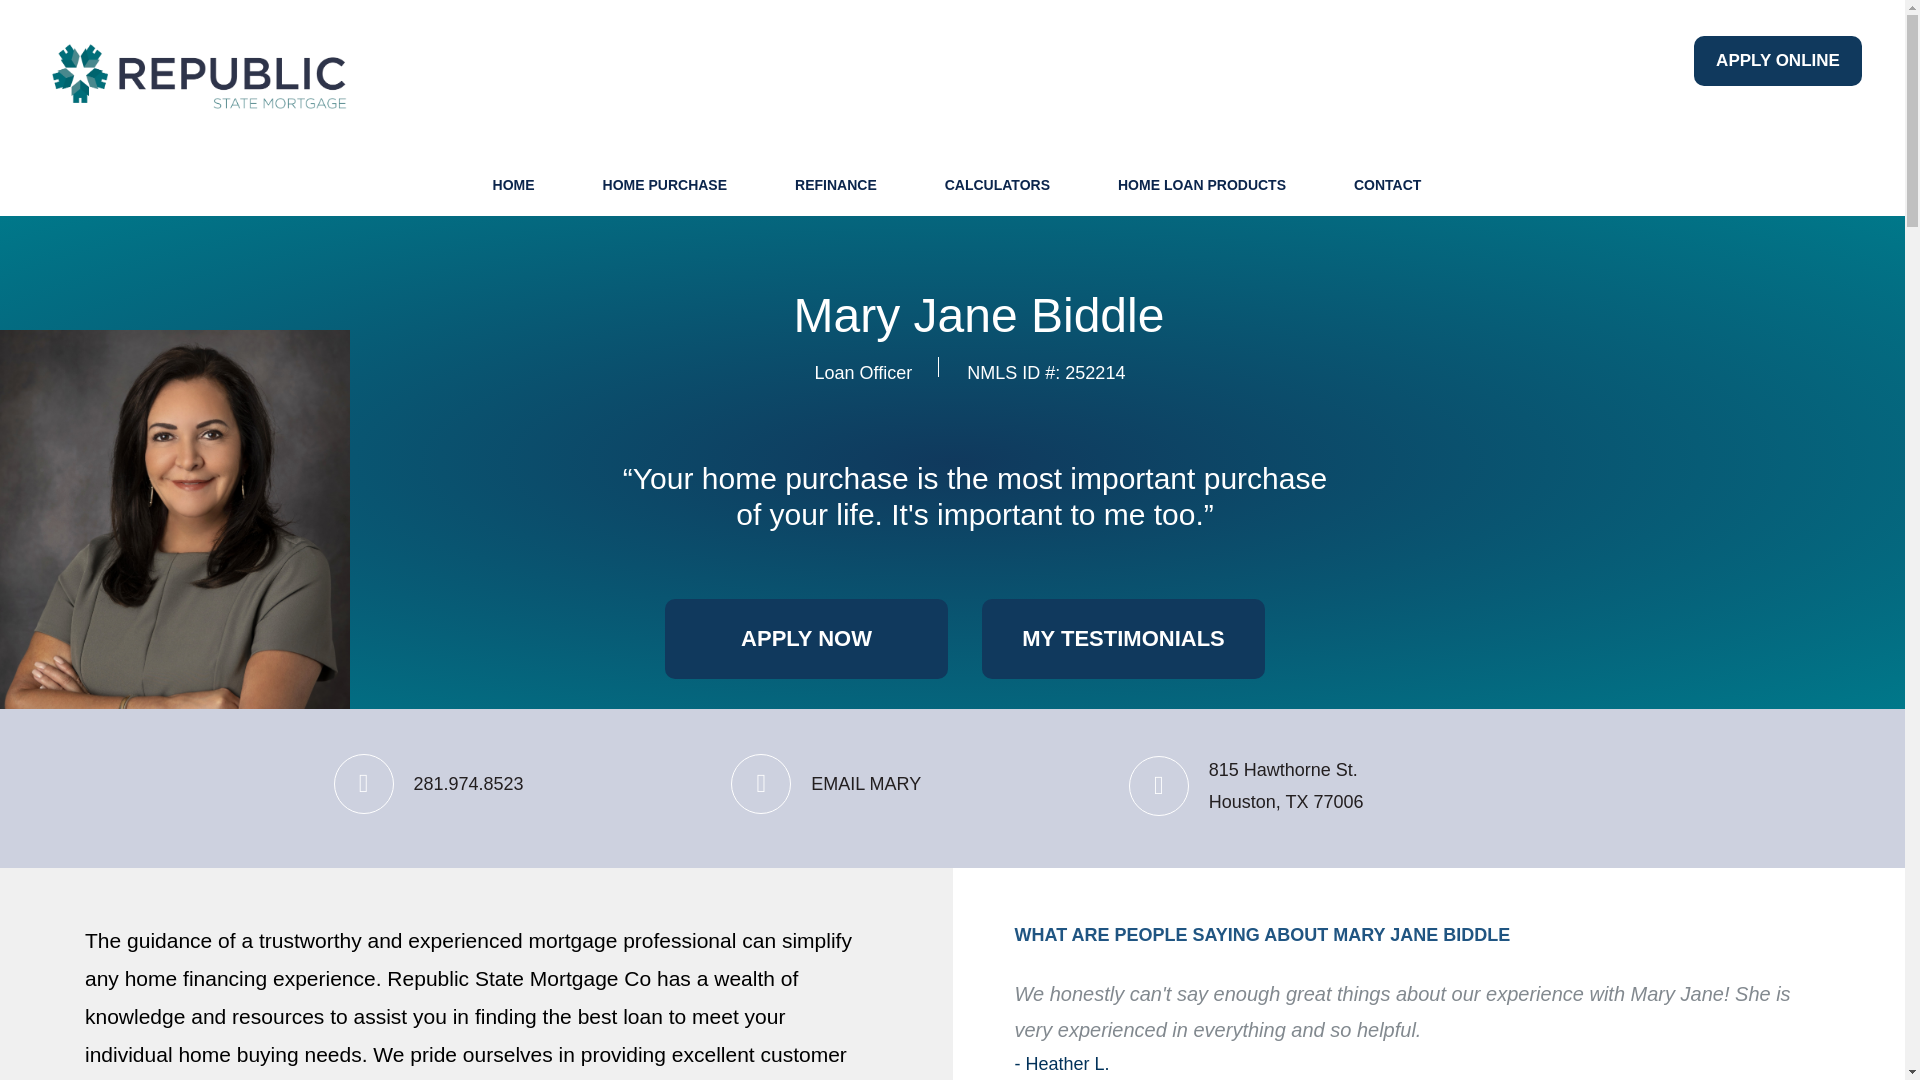 Image resolution: width=1920 pixels, height=1080 pixels. Describe the element at coordinates (806, 639) in the screenshot. I see `APPLY ONLINE` at that location.